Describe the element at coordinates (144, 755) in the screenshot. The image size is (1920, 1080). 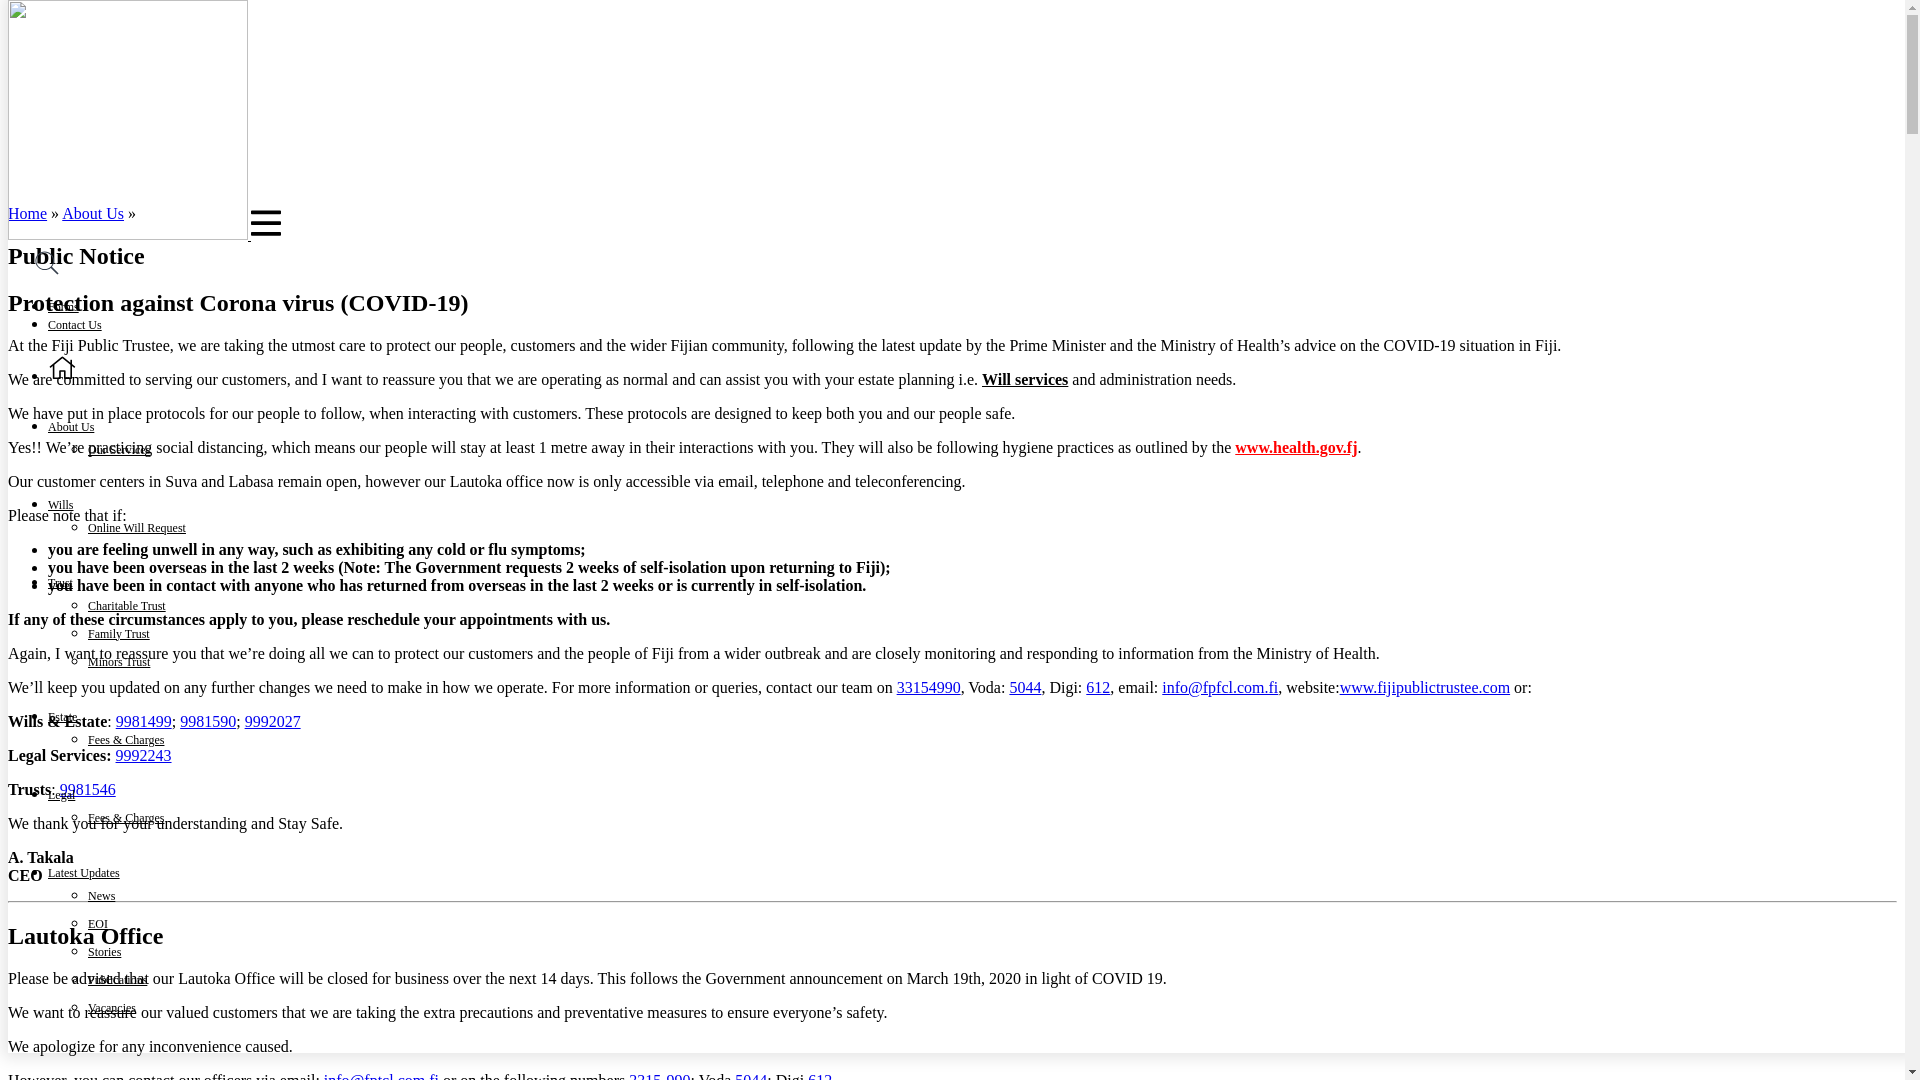
I see `9992243` at that location.